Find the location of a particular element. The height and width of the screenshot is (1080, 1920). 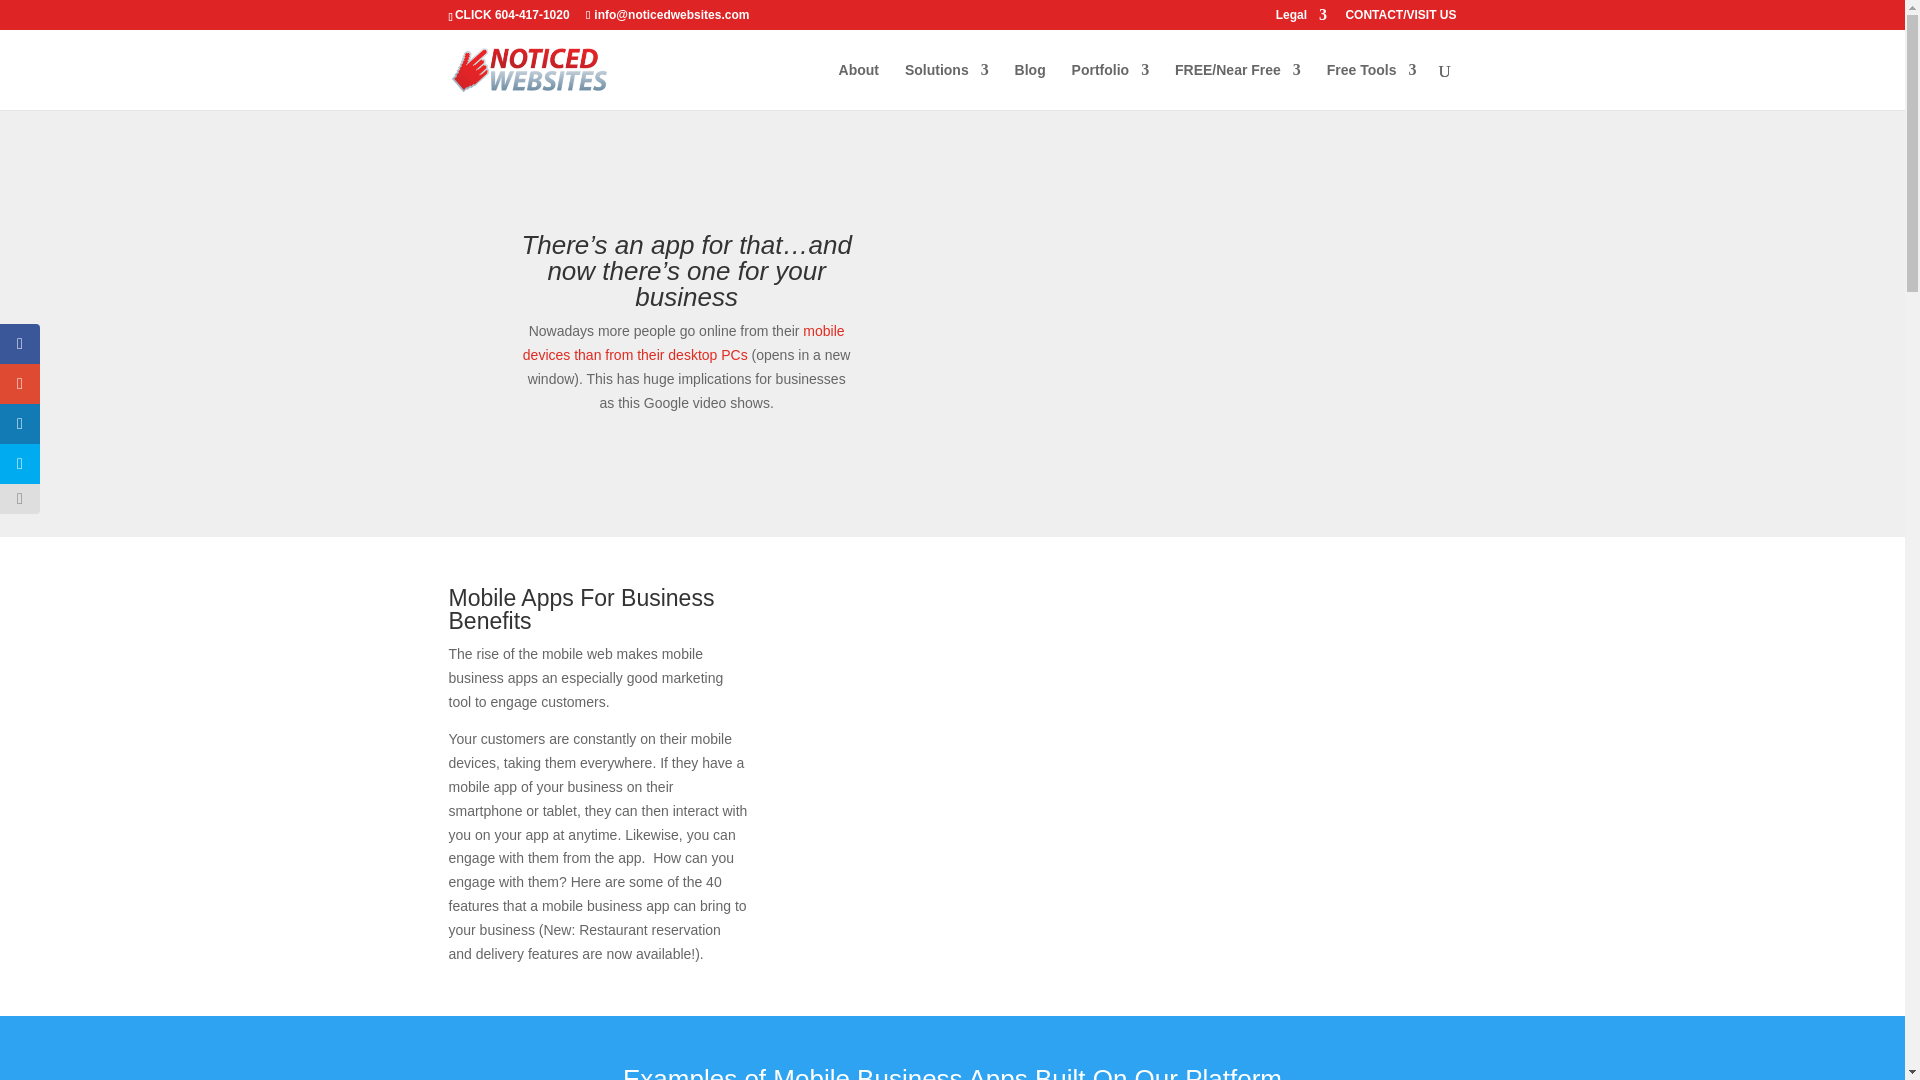

Blog is located at coordinates (1030, 86).